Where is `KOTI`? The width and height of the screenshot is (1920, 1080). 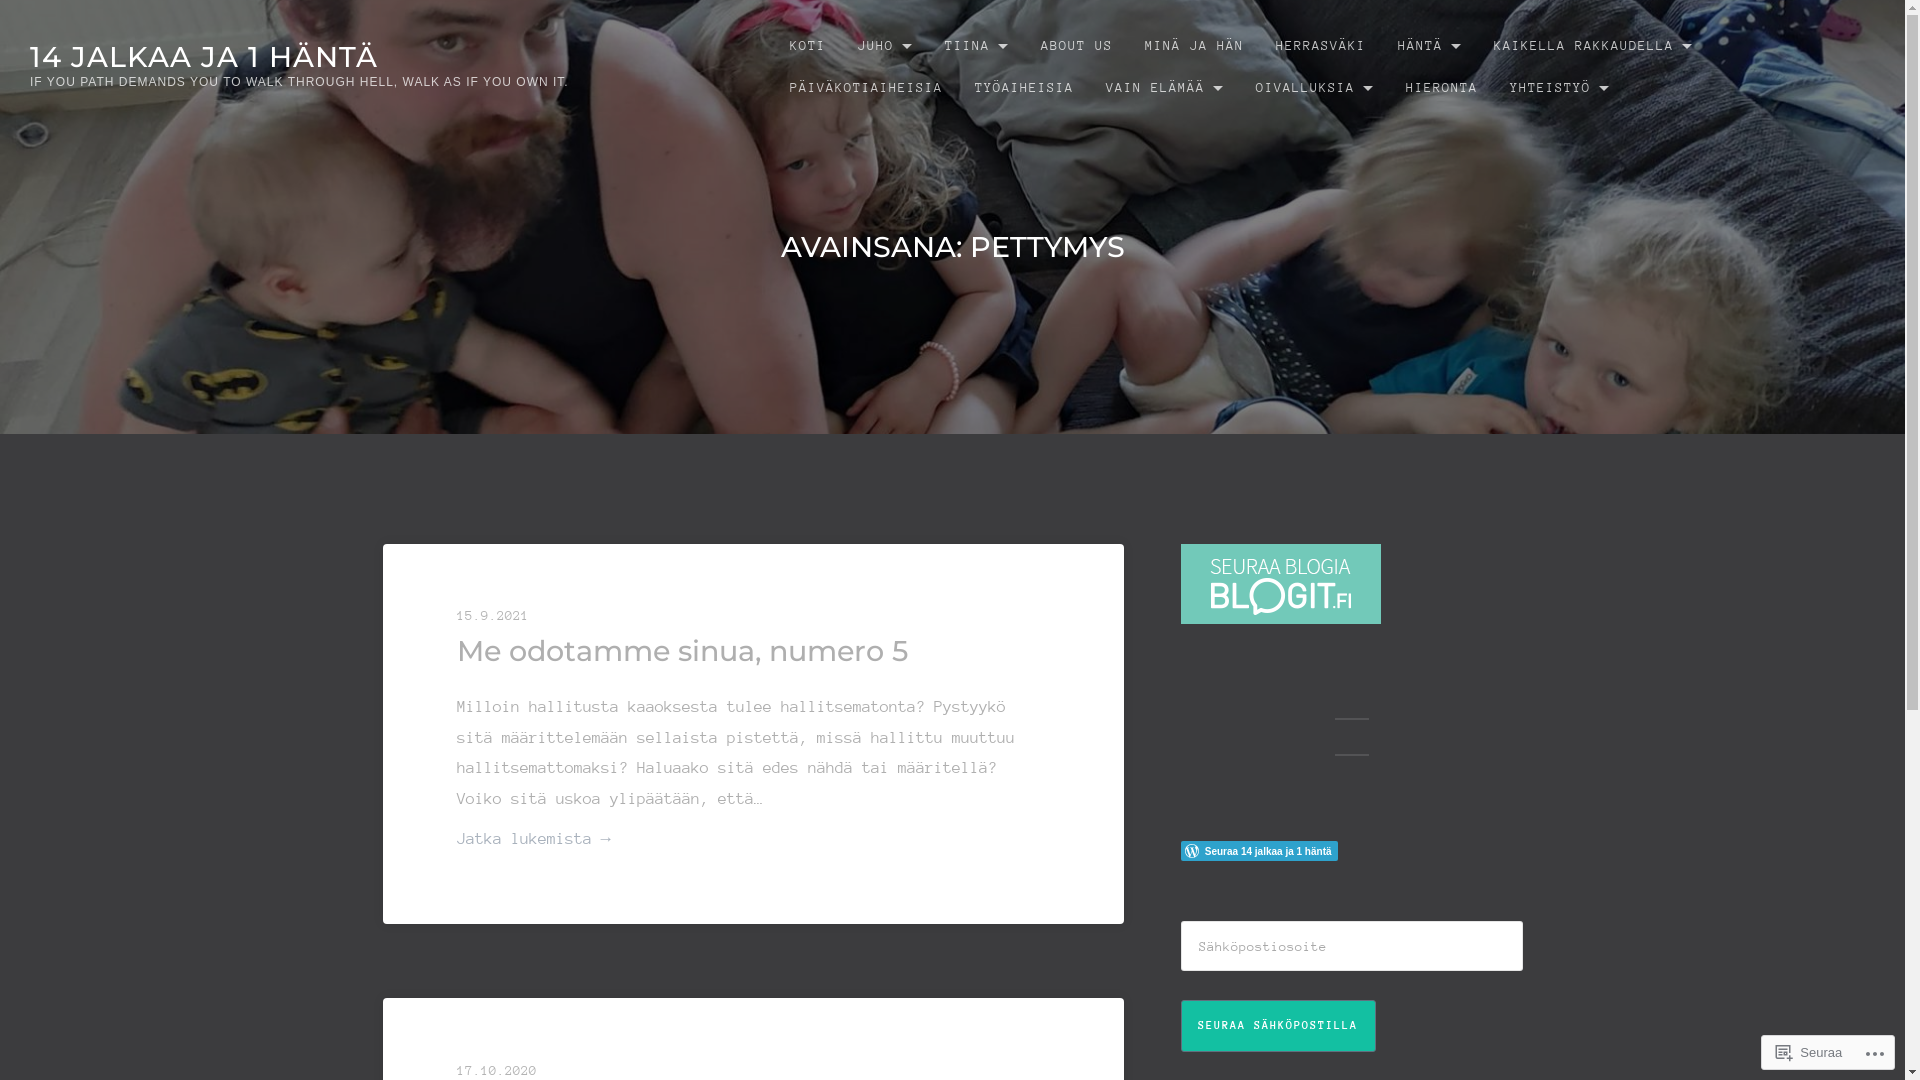 KOTI is located at coordinates (808, 46).